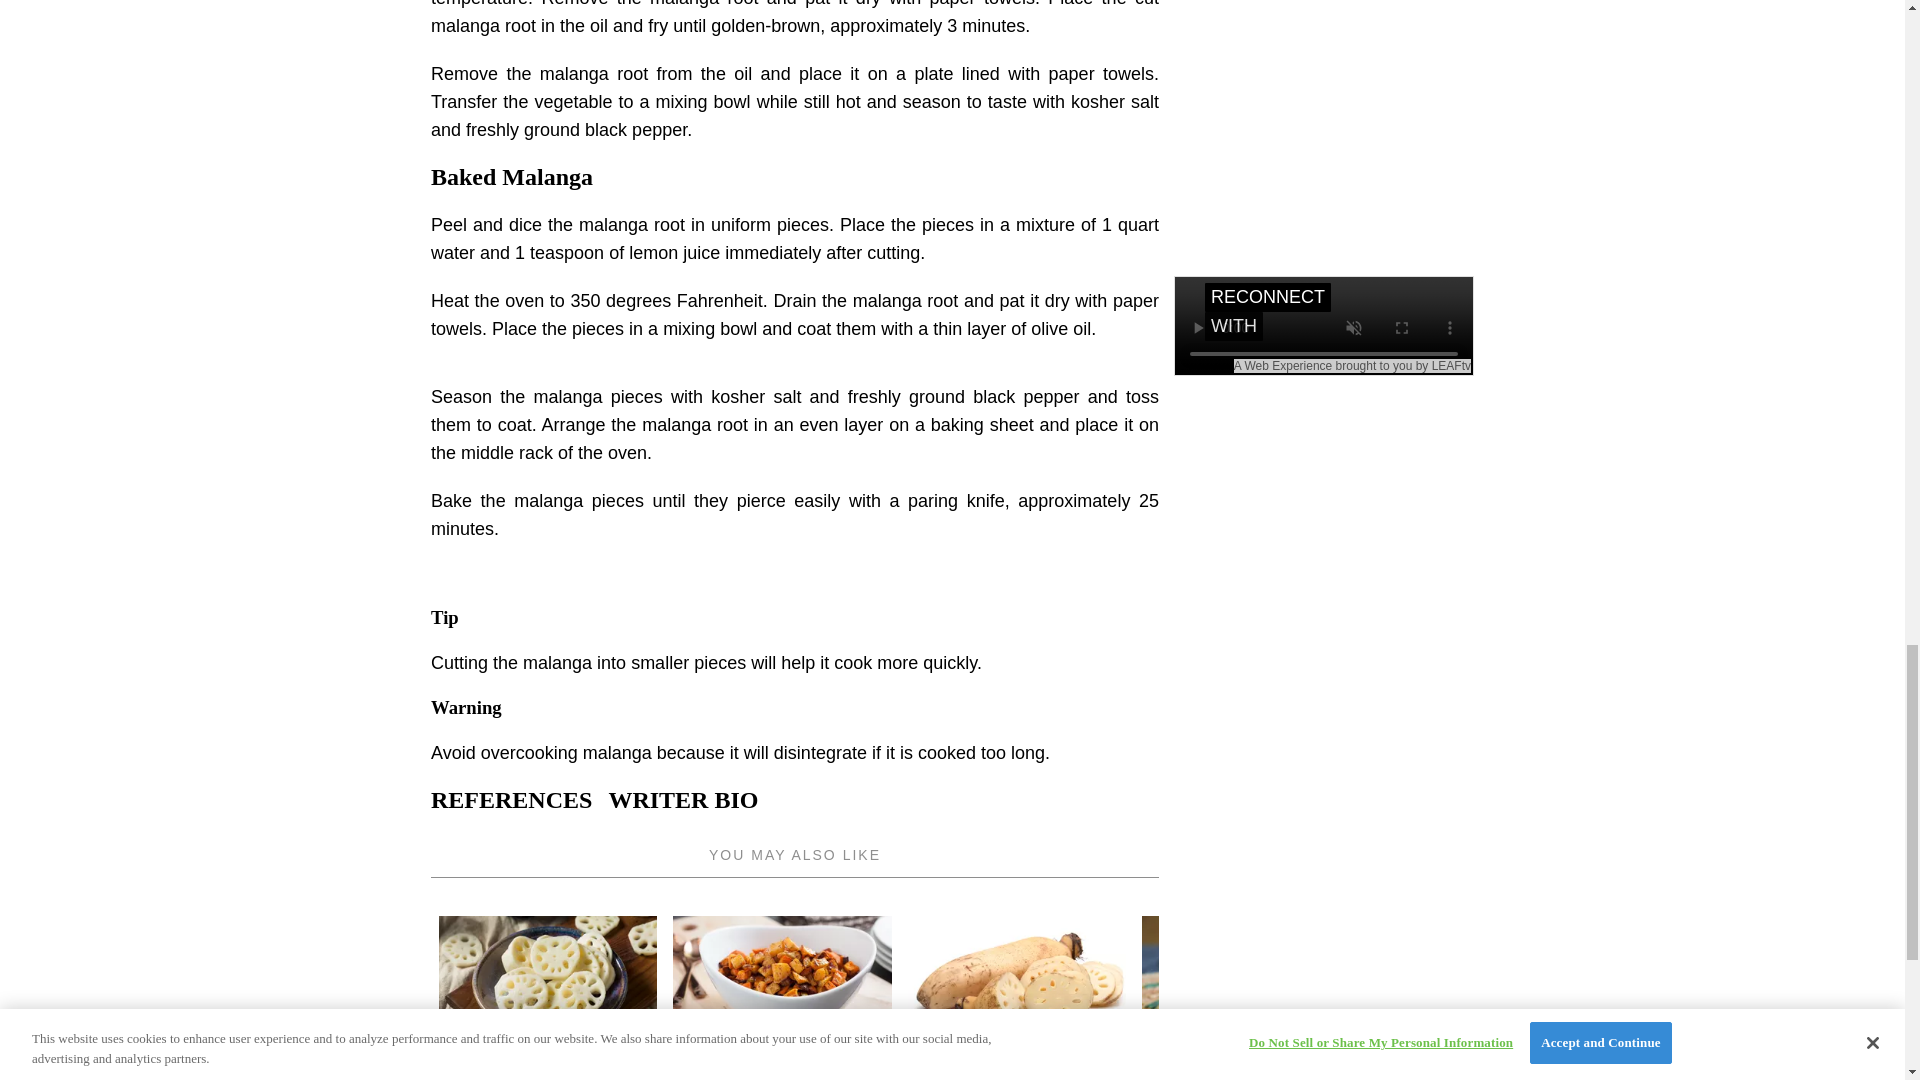 The height and width of the screenshot is (1080, 1920). Describe the element at coordinates (1486, 998) in the screenshot. I see `How to Freeze Celeriac` at that location.